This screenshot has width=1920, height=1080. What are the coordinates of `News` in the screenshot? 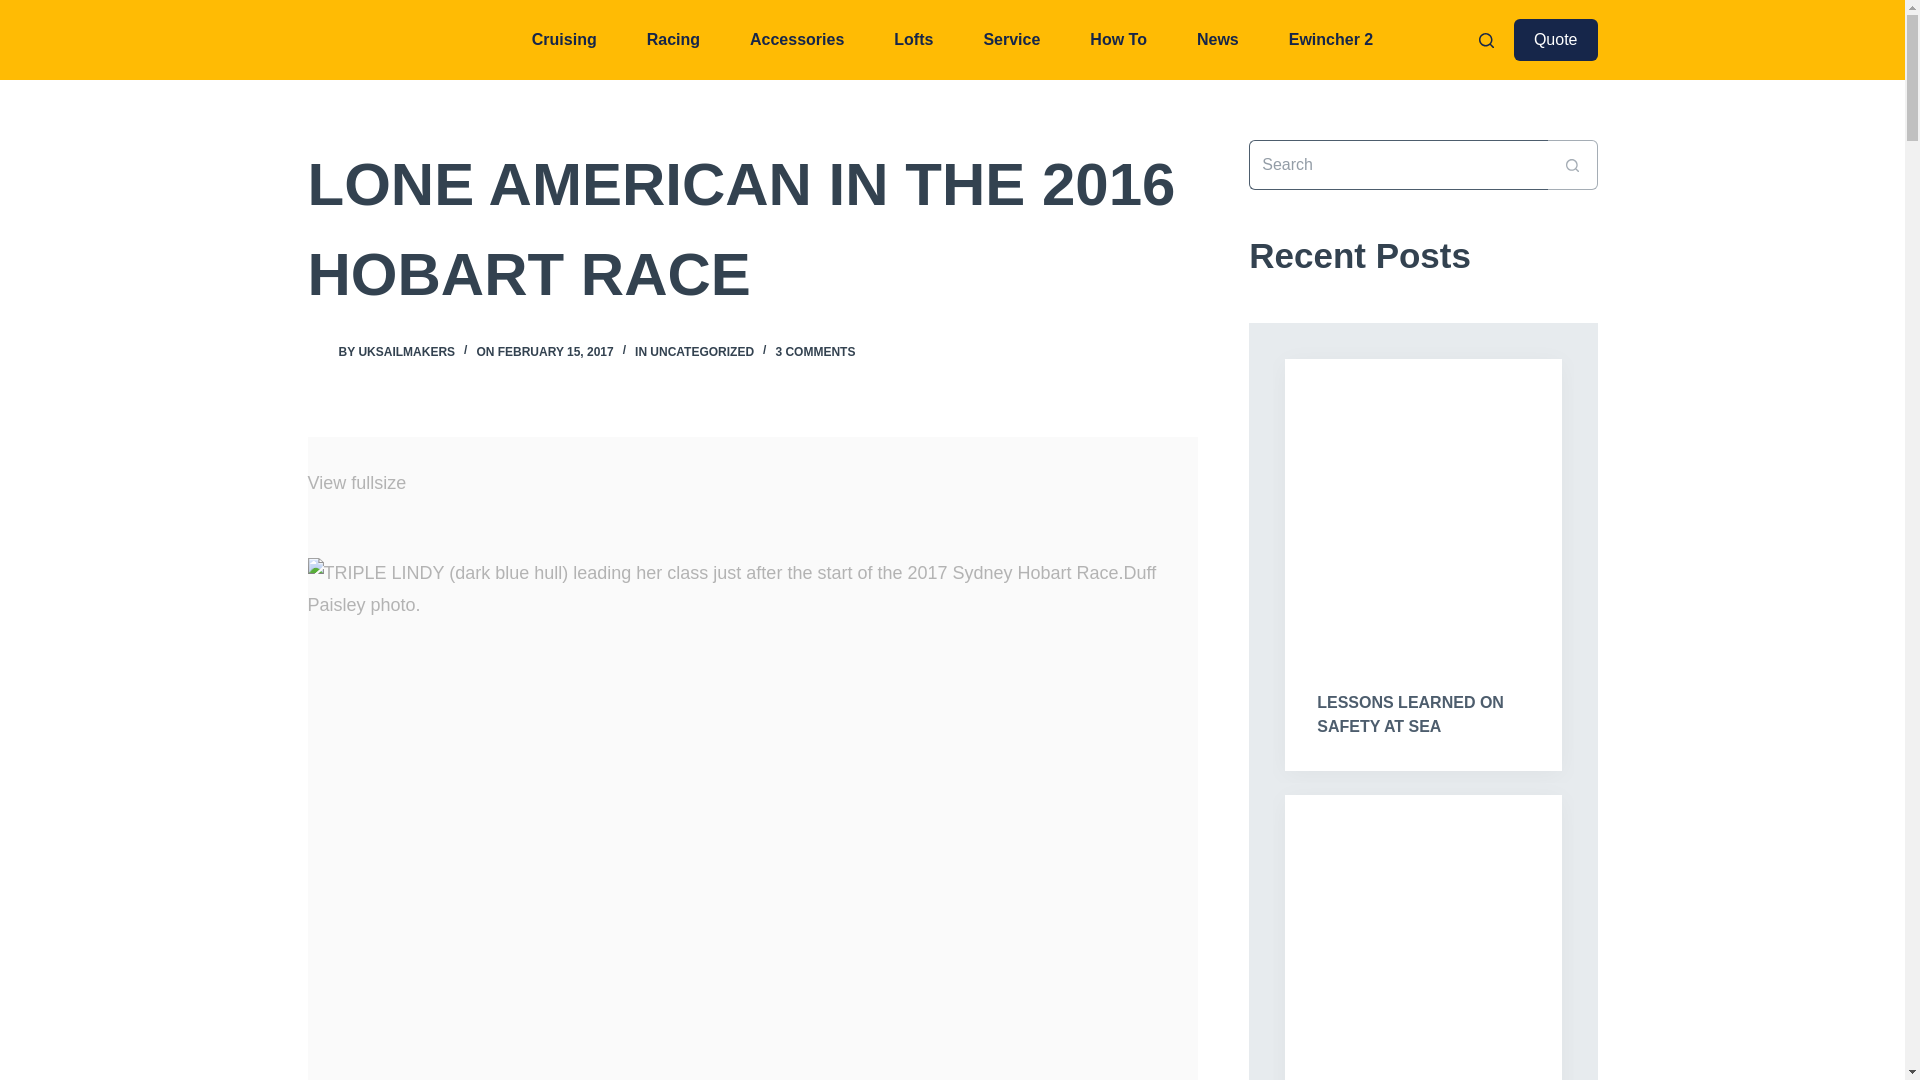 It's located at (1217, 40).